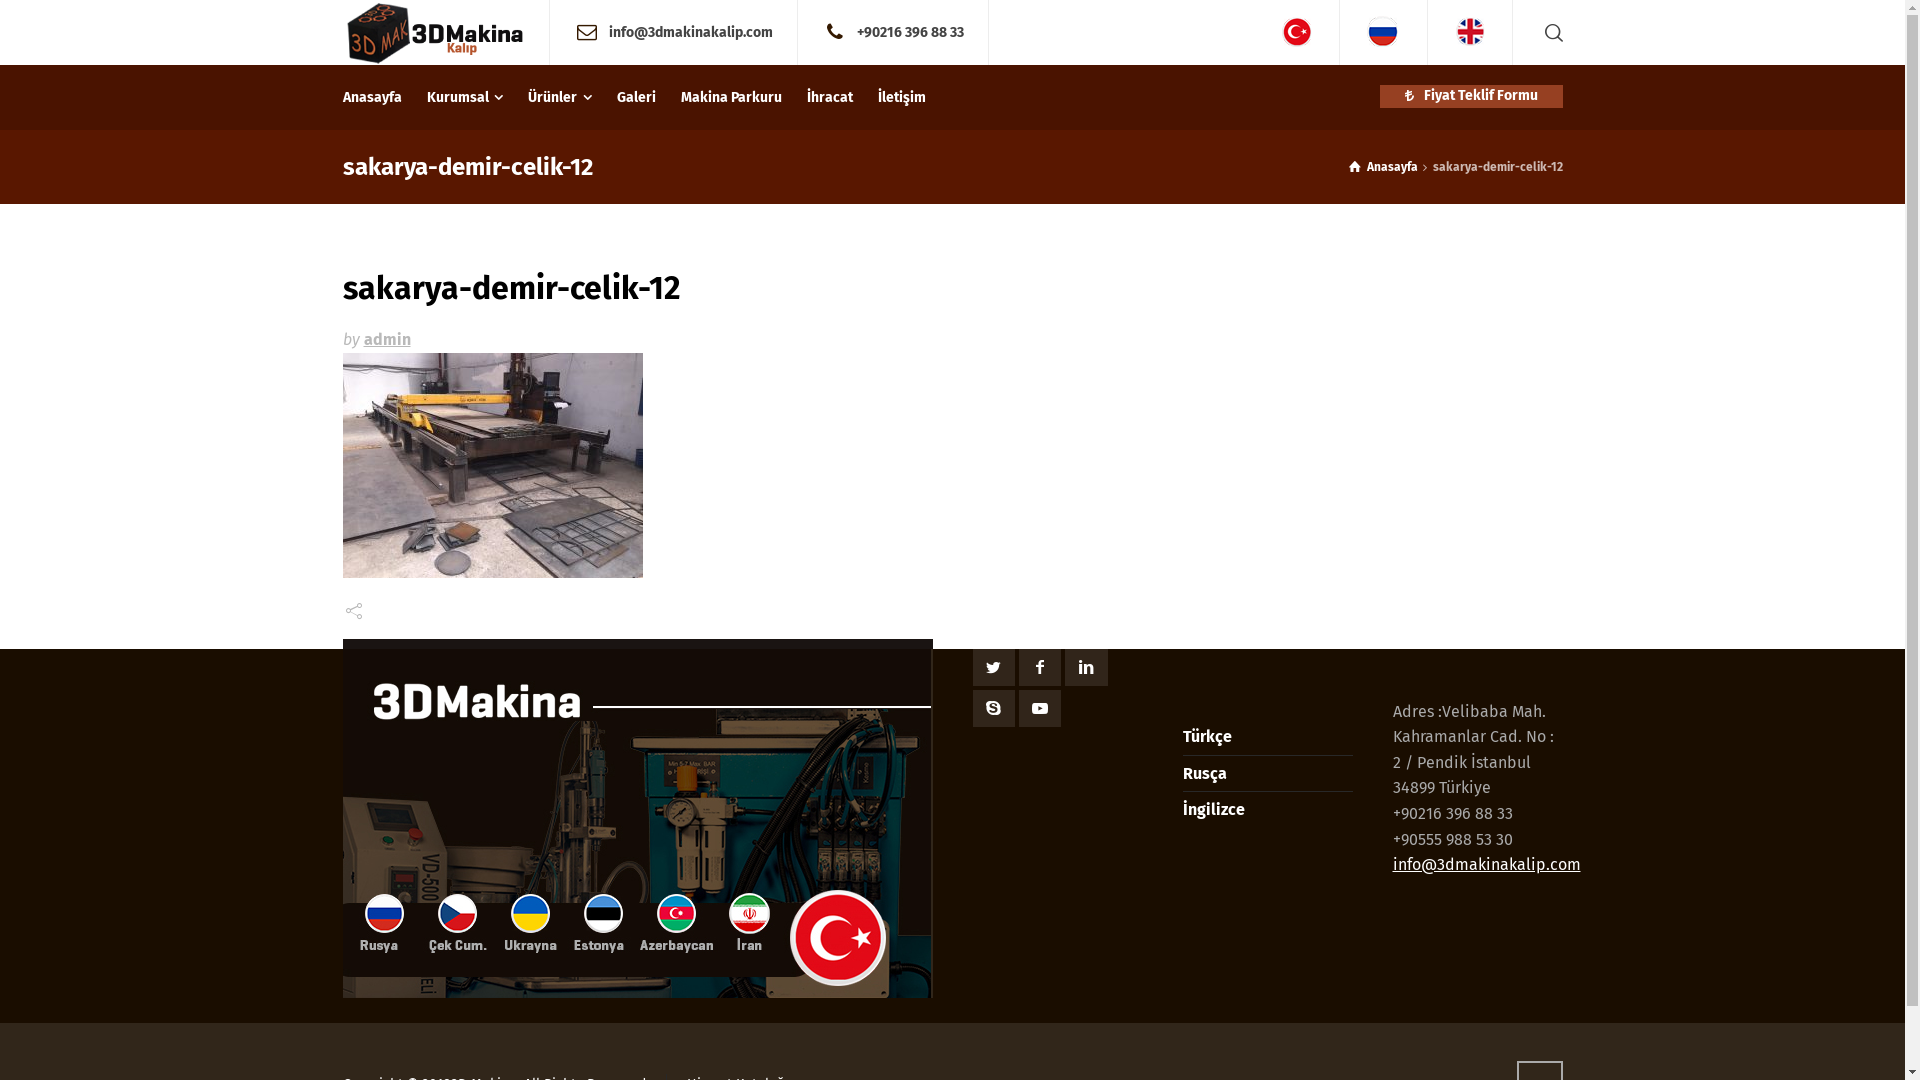 This screenshot has width=1920, height=1080. Describe the element at coordinates (378, 98) in the screenshot. I see `Anasayfa` at that location.